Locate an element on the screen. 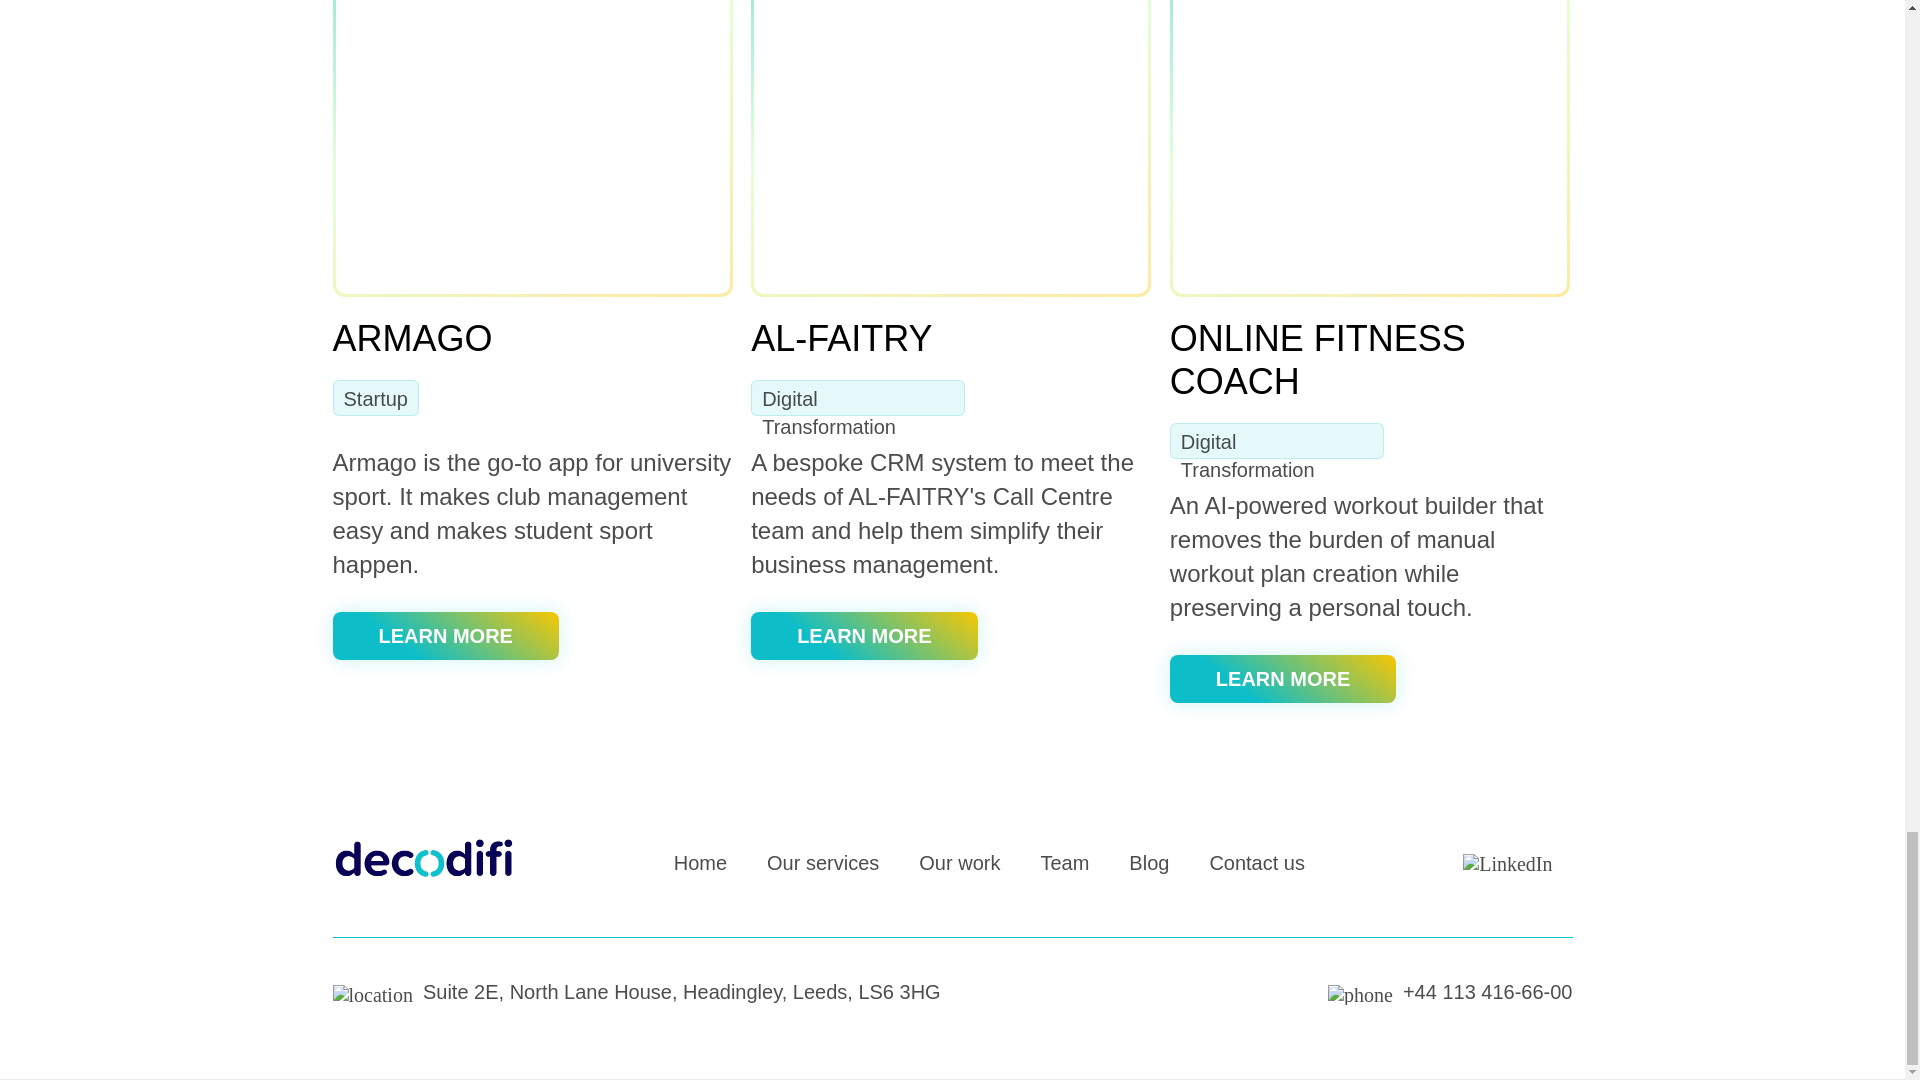 The height and width of the screenshot is (1080, 1920). Suite 2E, North Lane House, Headingley, Leeds, LS6 3HG is located at coordinates (636, 992).